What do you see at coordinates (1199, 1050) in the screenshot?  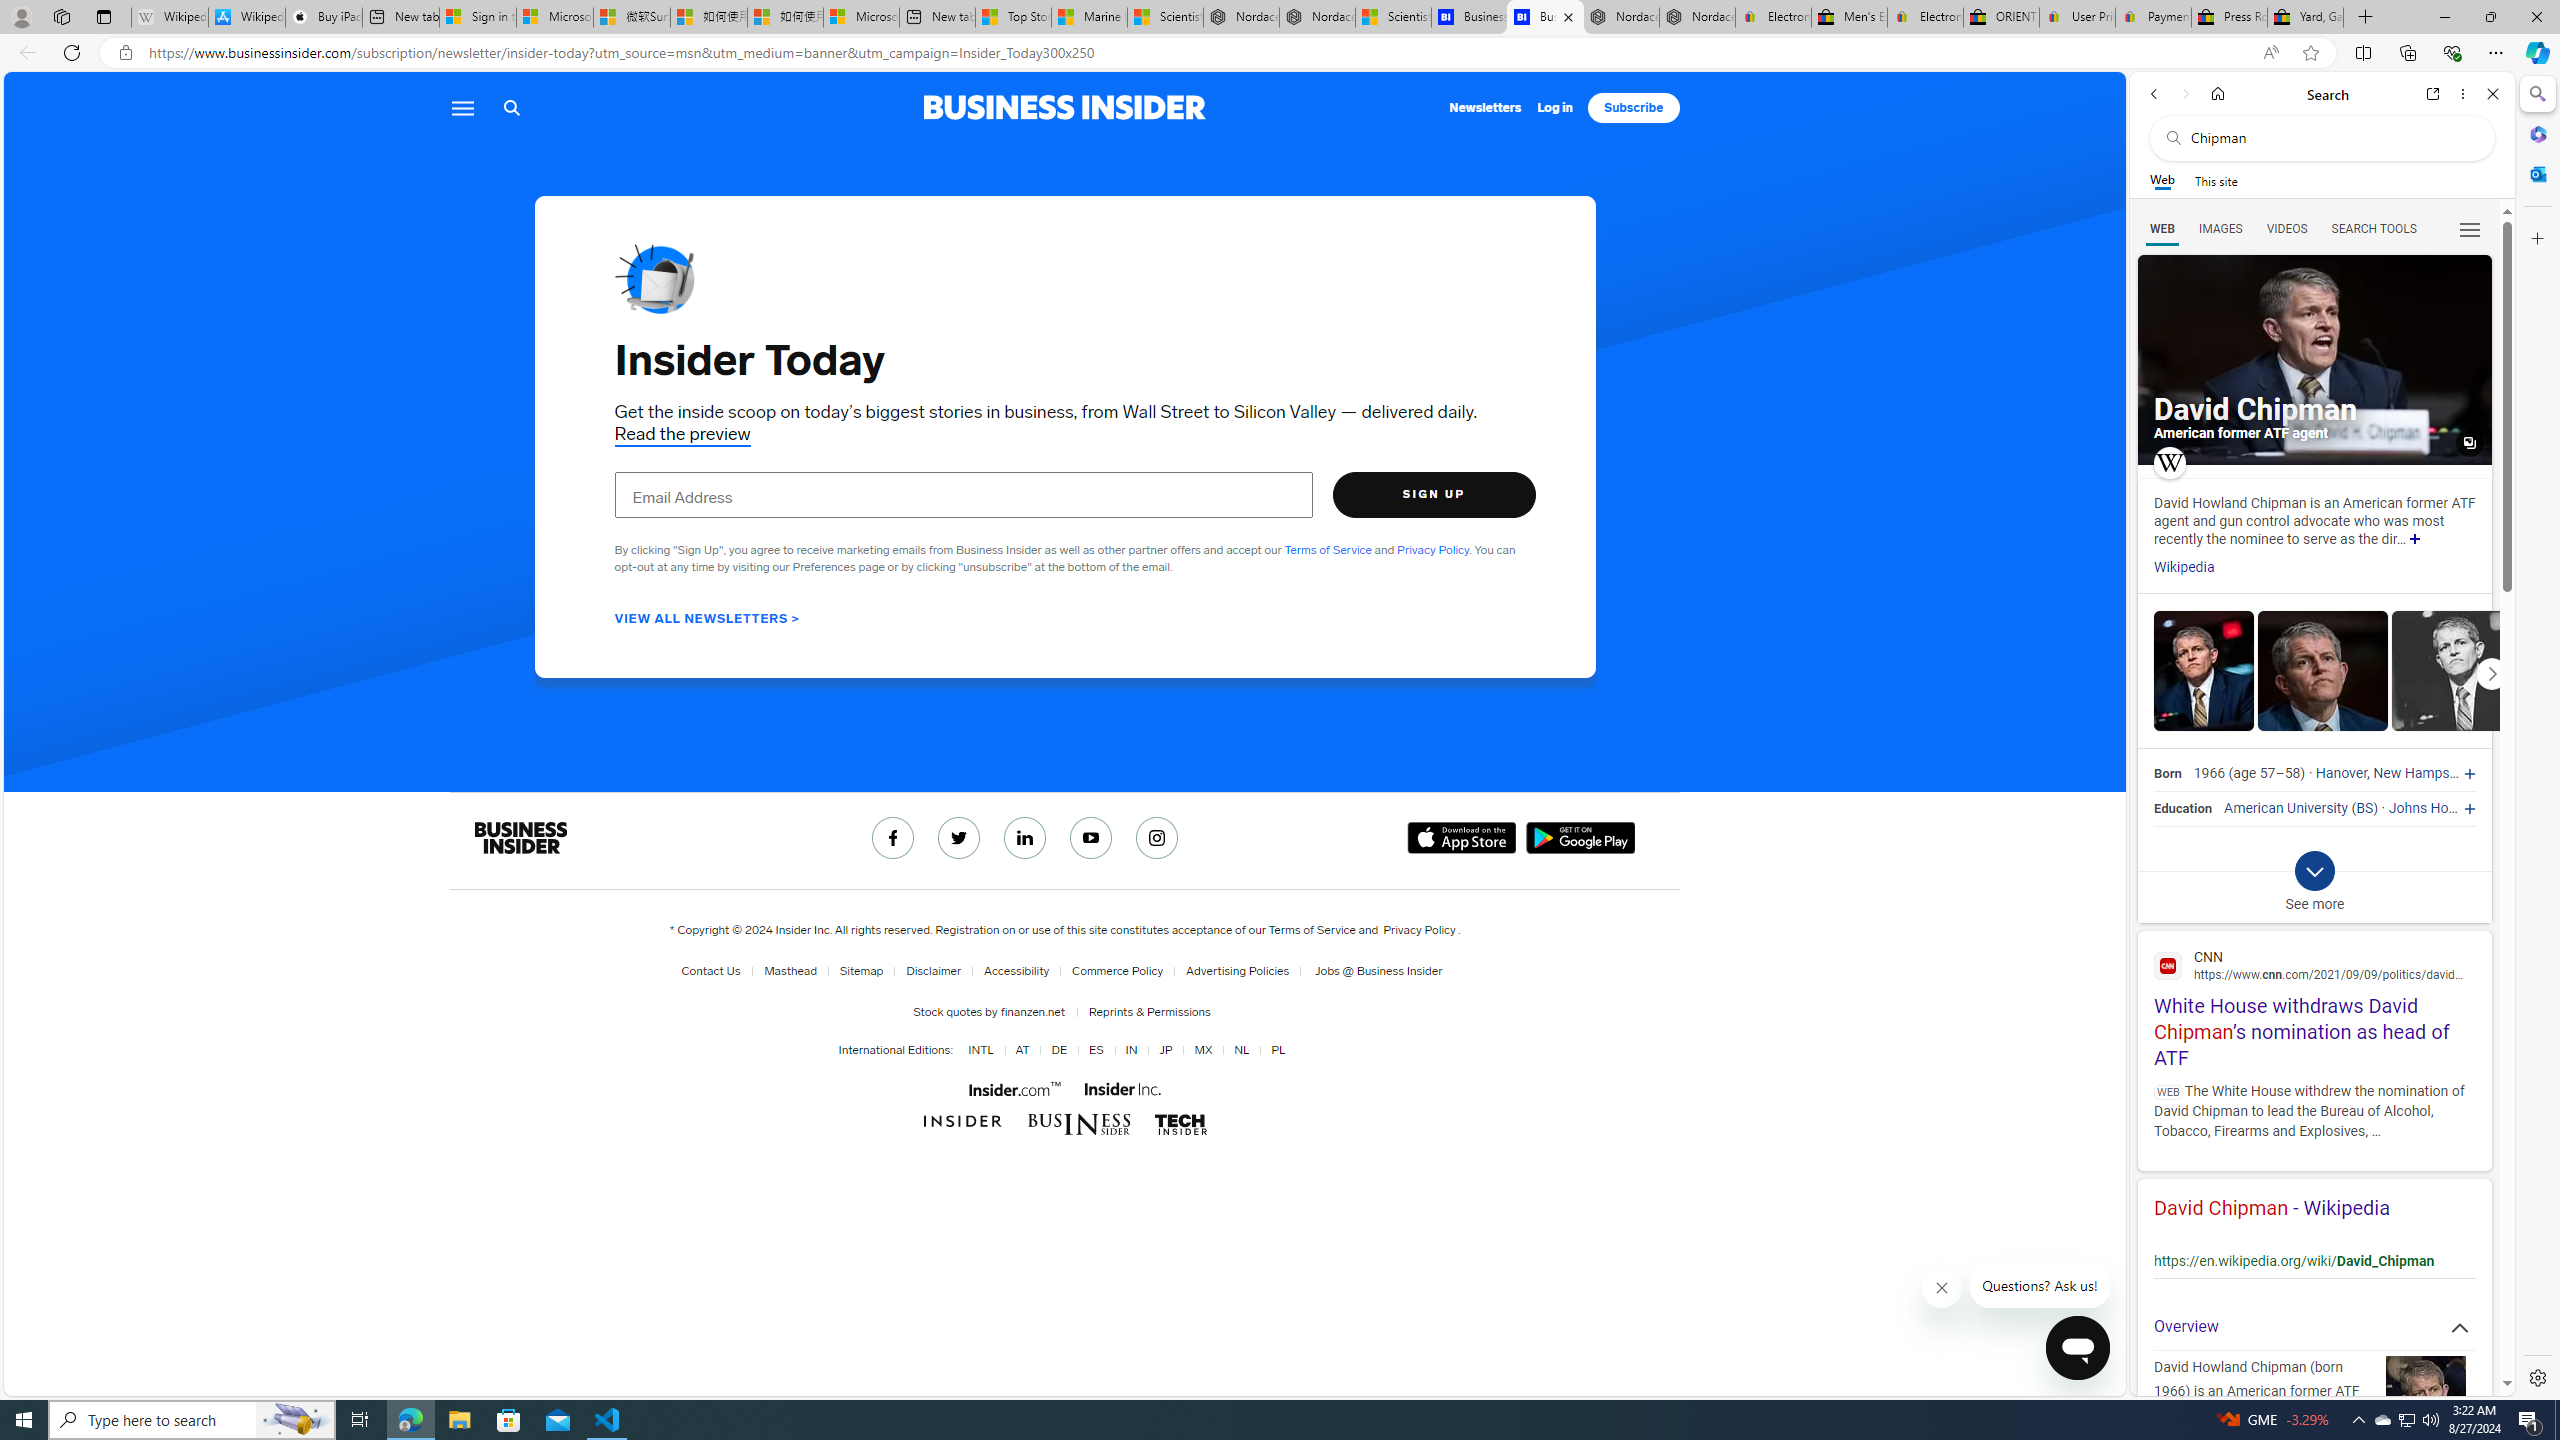 I see `MX` at bounding box center [1199, 1050].